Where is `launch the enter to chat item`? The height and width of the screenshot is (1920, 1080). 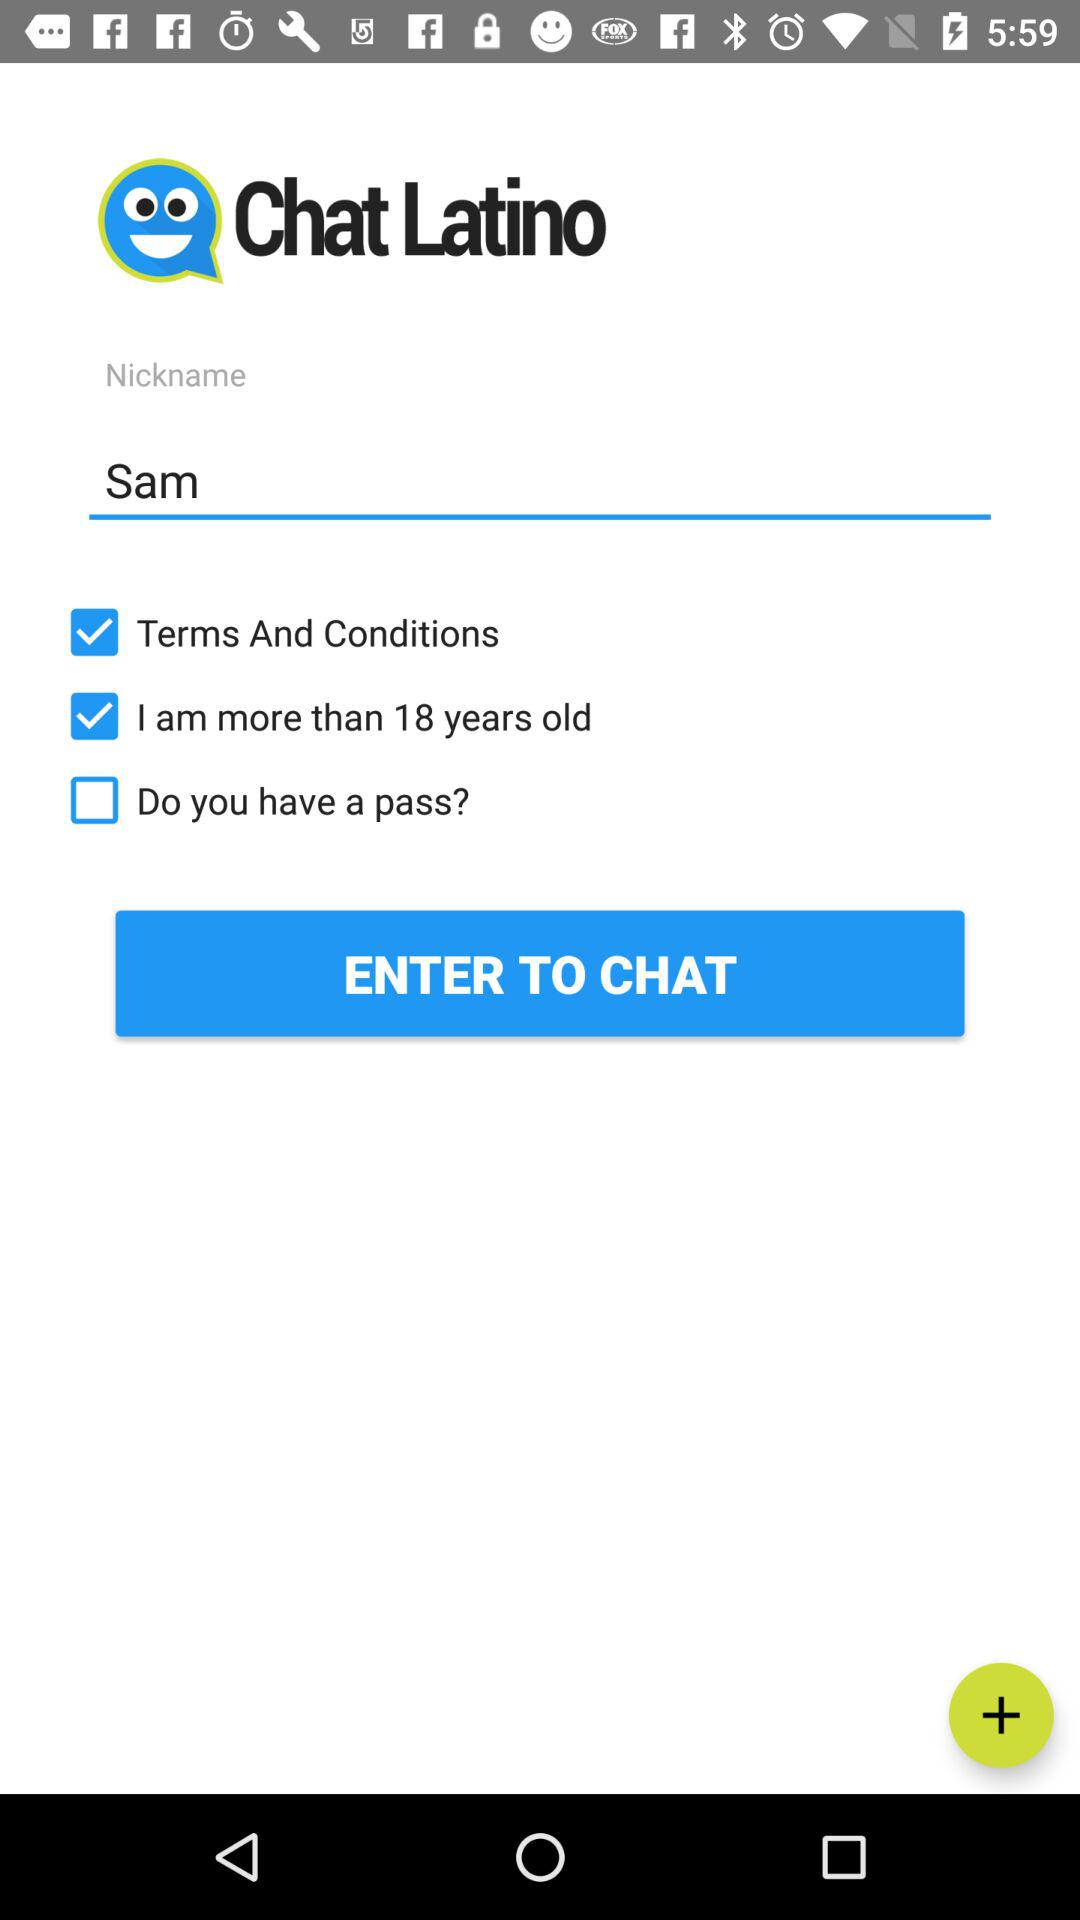
launch the enter to chat item is located at coordinates (540, 973).